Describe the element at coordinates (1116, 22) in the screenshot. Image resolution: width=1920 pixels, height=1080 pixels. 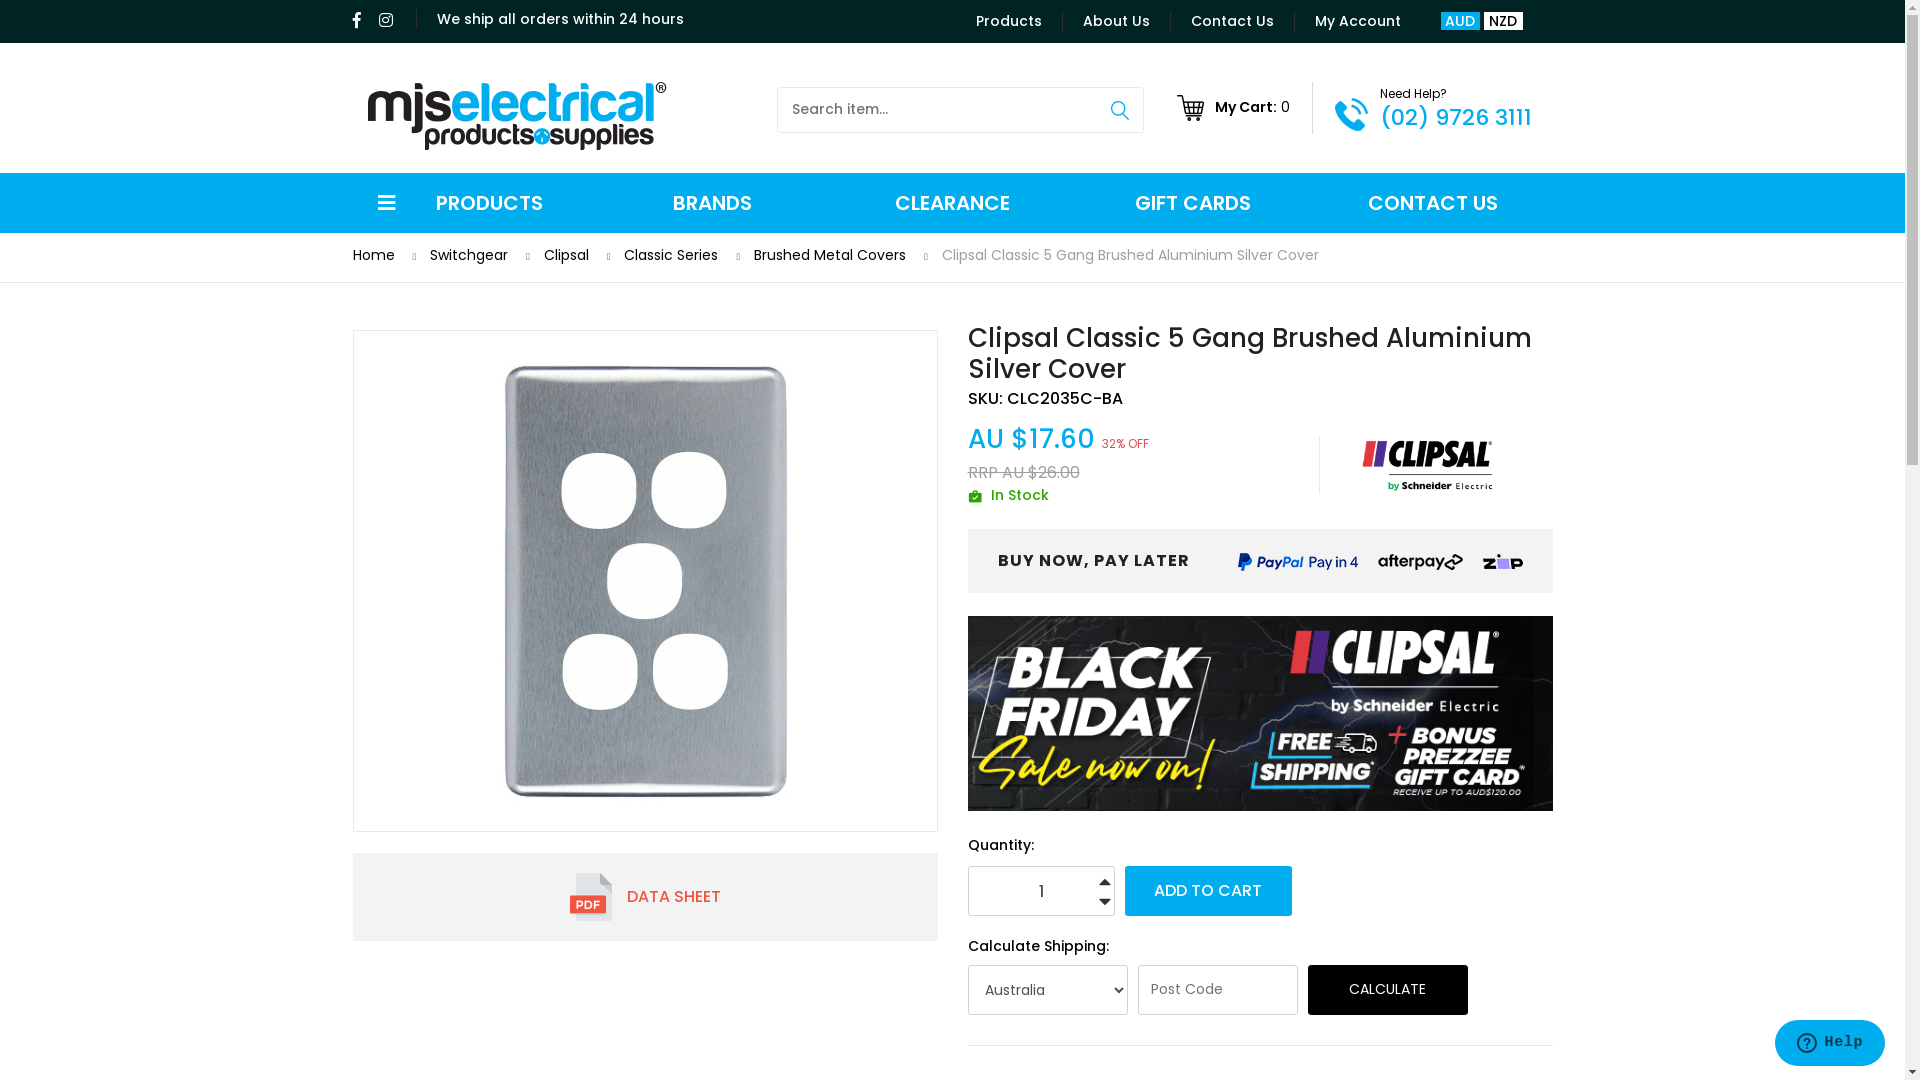
I see `About Us` at that location.